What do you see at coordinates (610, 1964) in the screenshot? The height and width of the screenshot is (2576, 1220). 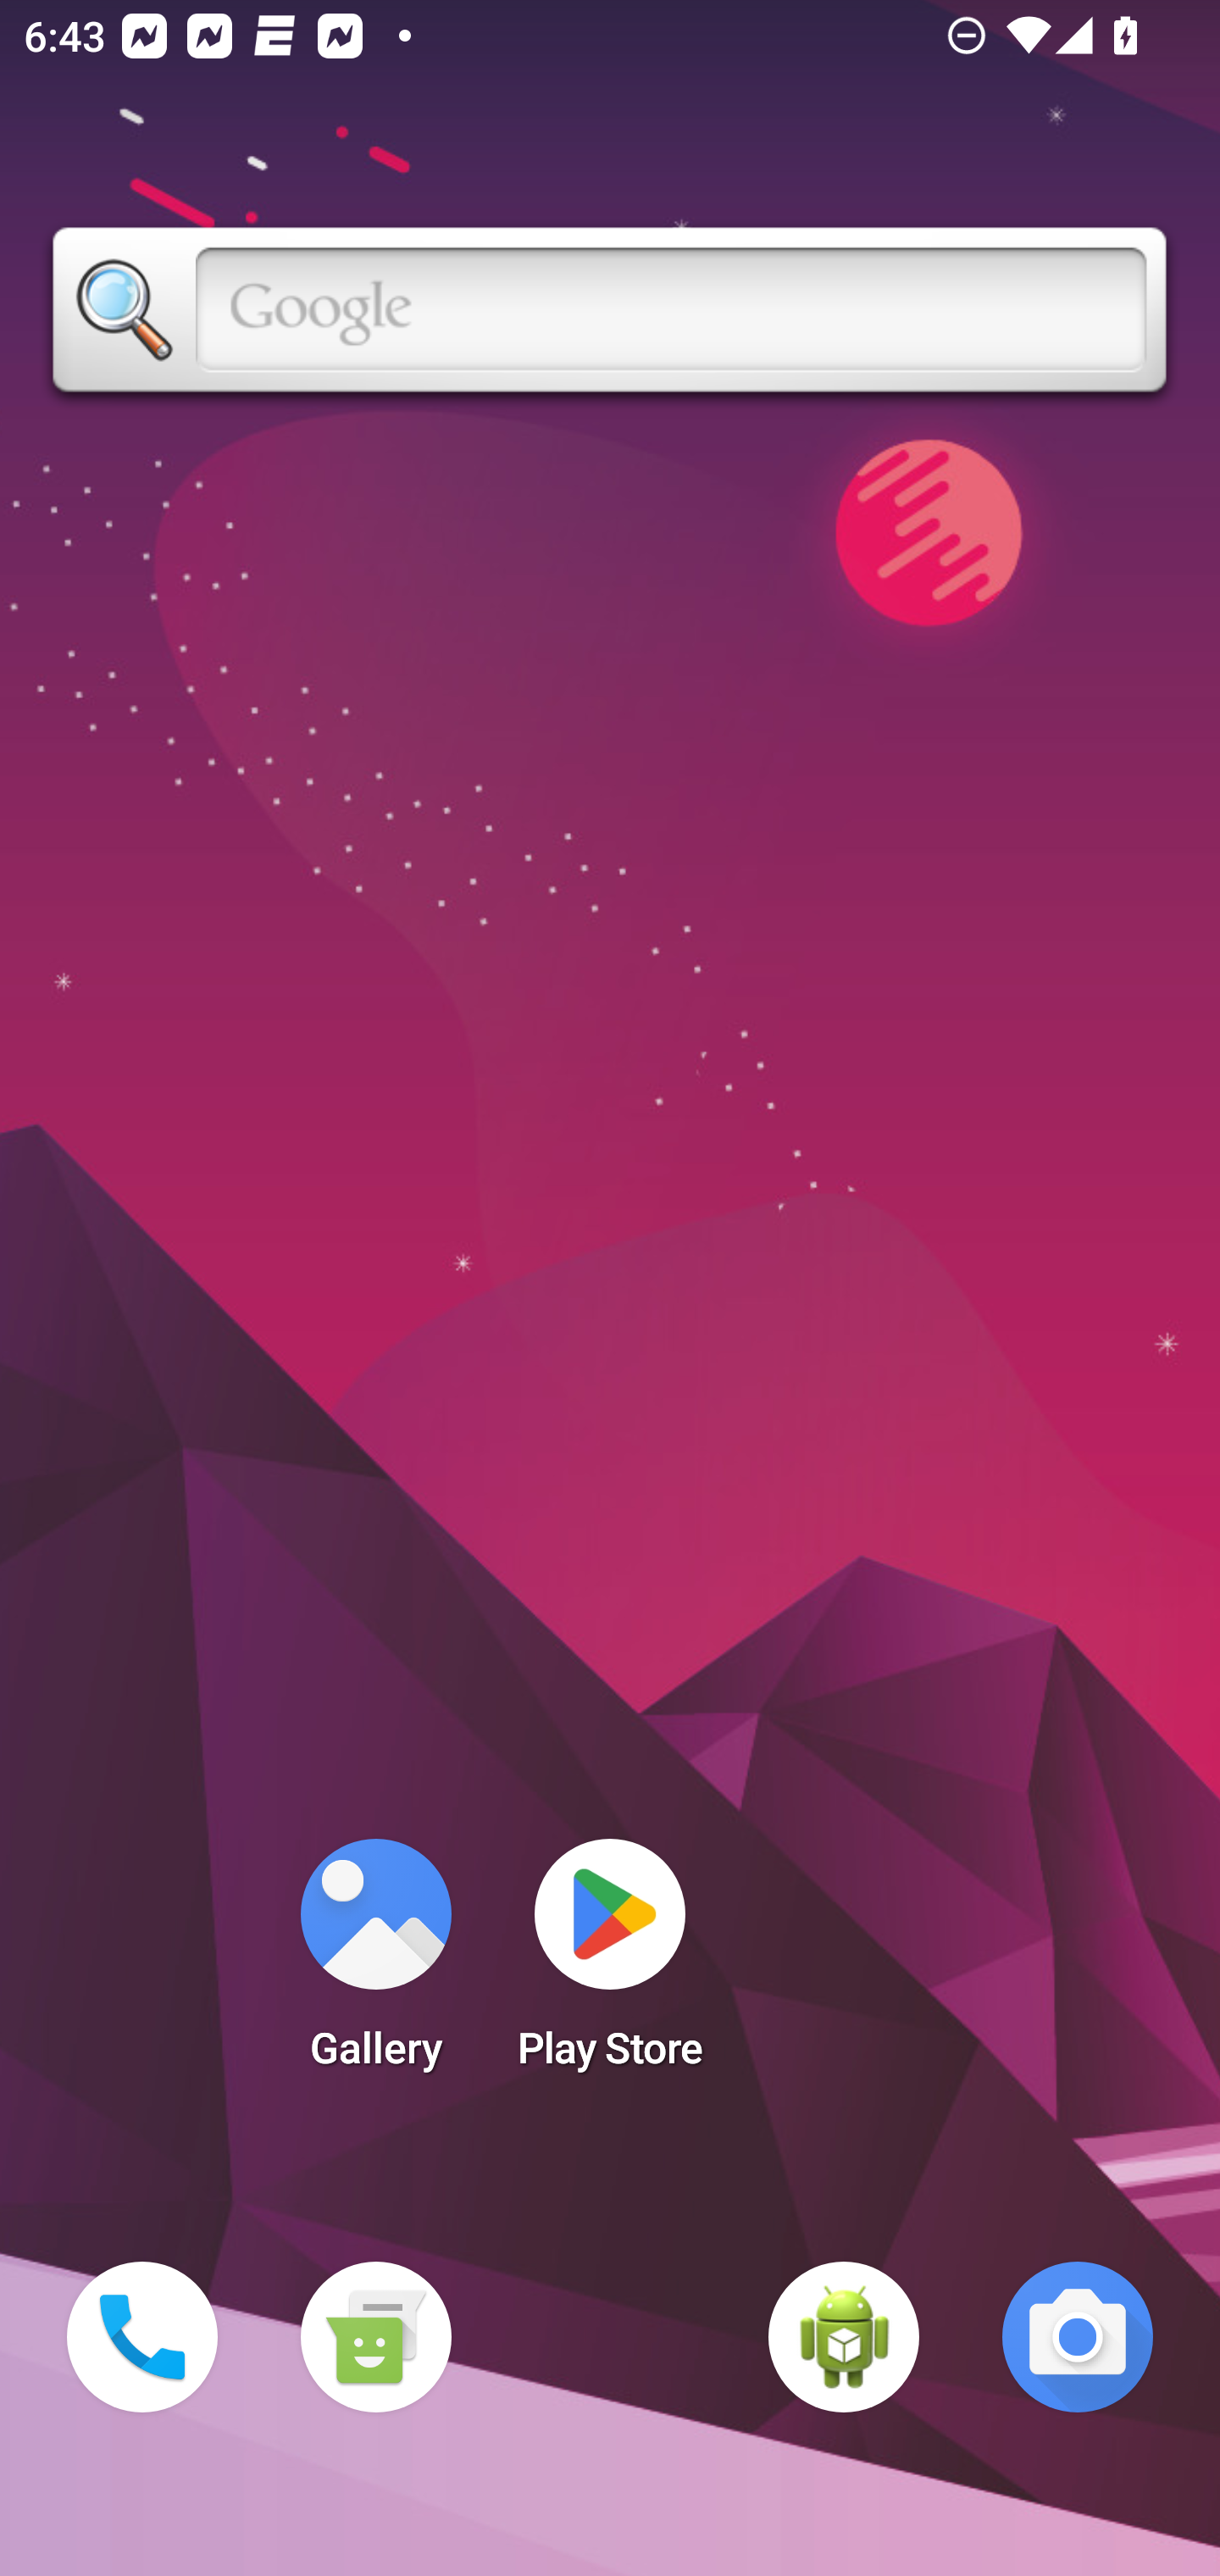 I see `Play Store` at bounding box center [610, 1964].